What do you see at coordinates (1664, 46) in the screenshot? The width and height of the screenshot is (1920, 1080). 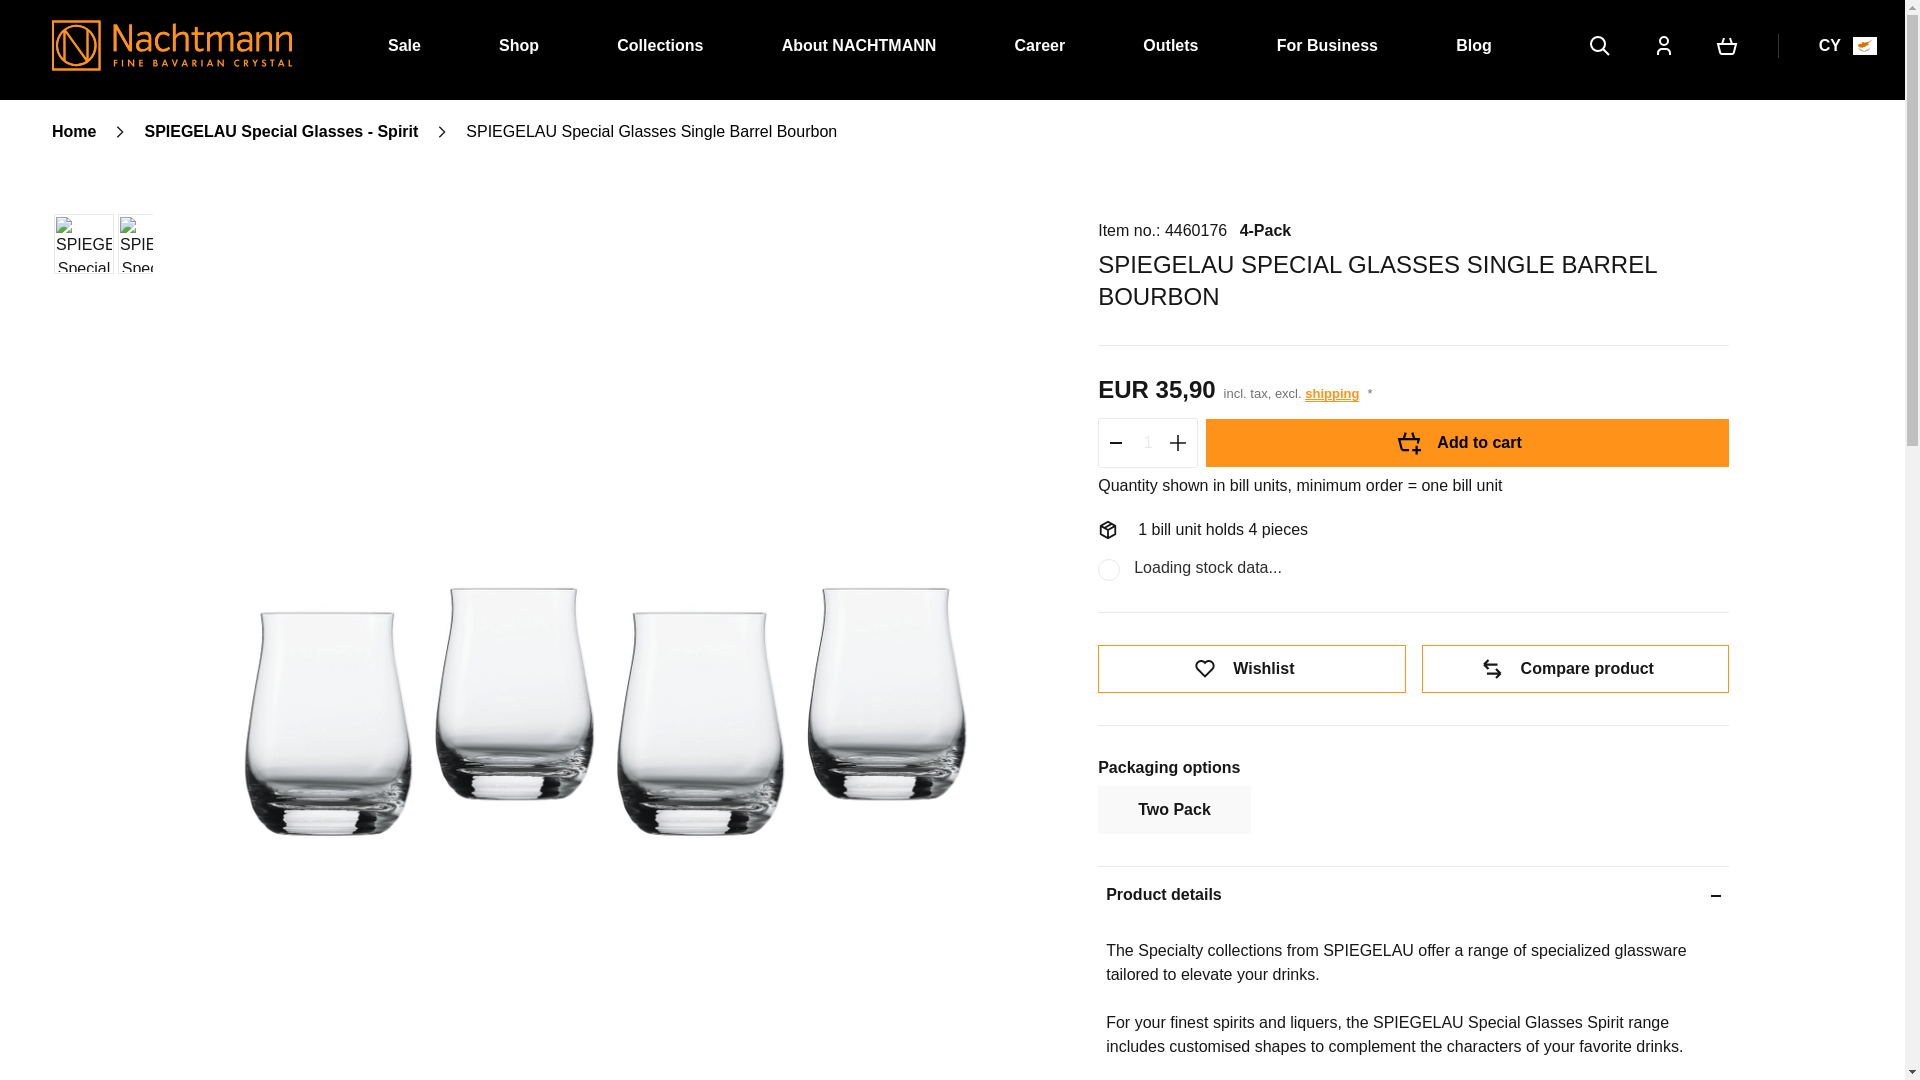 I see `MyNACHTMANN` at bounding box center [1664, 46].